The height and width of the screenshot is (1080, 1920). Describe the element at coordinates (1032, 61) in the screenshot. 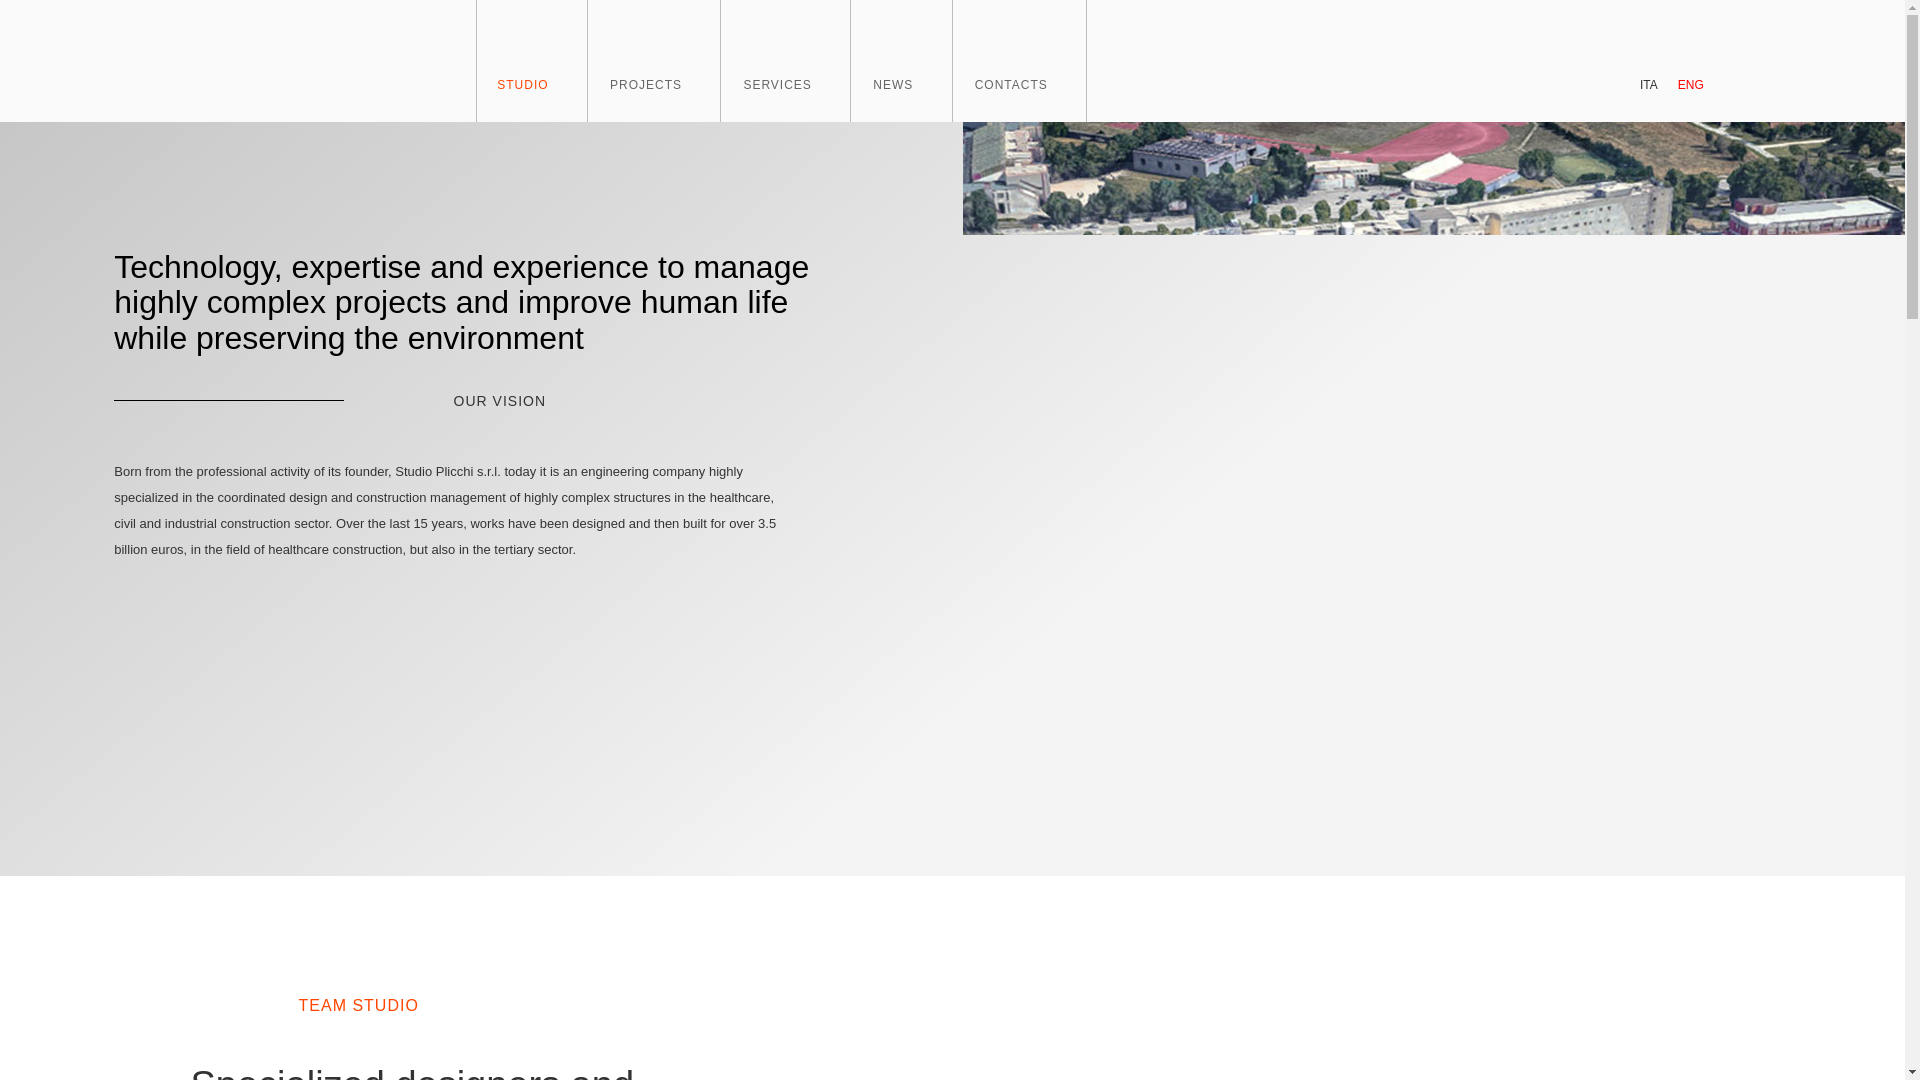

I see `CONTACTS` at that location.